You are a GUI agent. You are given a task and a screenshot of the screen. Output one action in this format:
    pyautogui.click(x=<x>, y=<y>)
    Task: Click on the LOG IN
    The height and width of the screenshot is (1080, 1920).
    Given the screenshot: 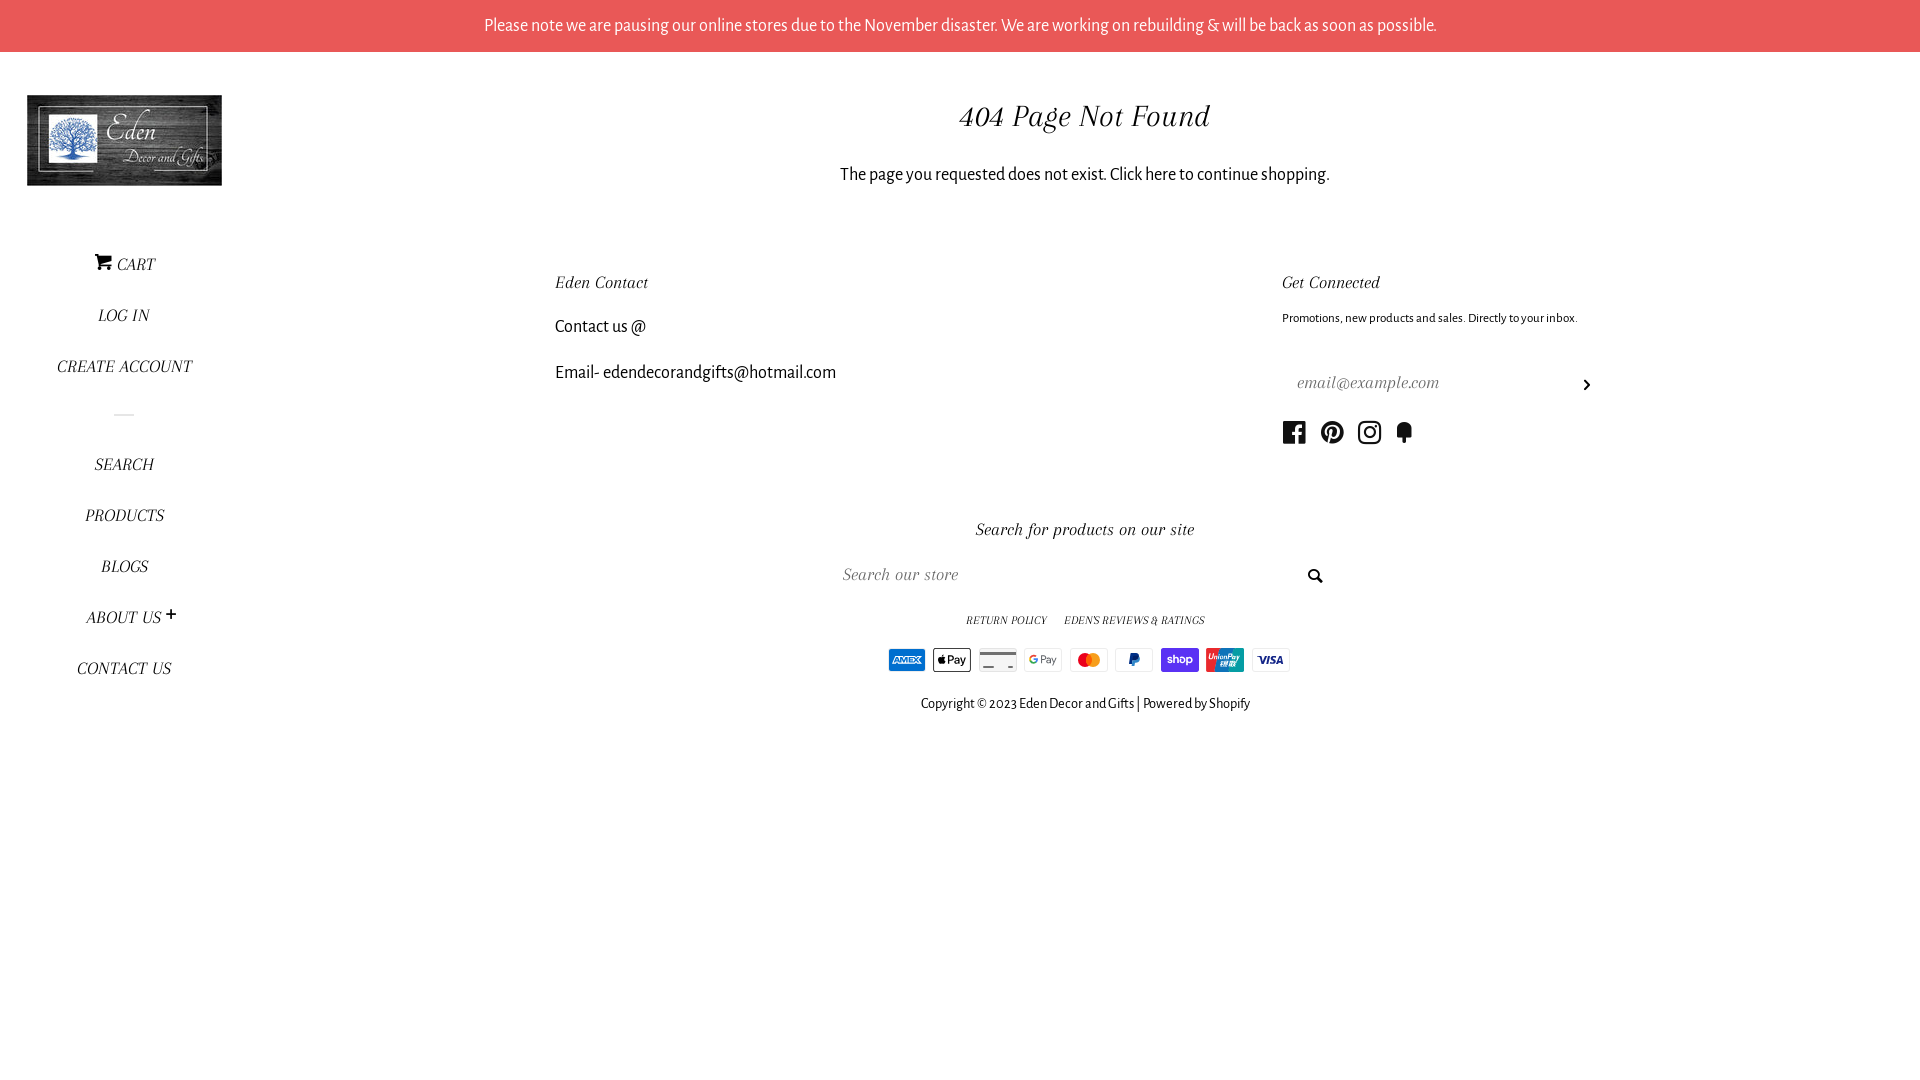 What is the action you would take?
    pyautogui.click(x=124, y=322)
    